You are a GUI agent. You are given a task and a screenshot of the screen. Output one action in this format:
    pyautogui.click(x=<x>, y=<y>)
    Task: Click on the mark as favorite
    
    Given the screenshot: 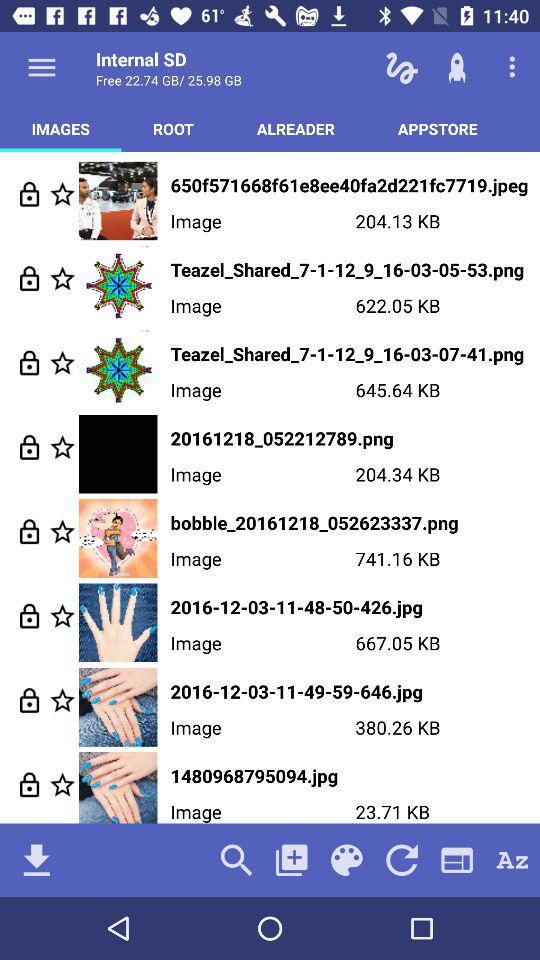 What is the action you would take?
    pyautogui.click(x=62, y=446)
    